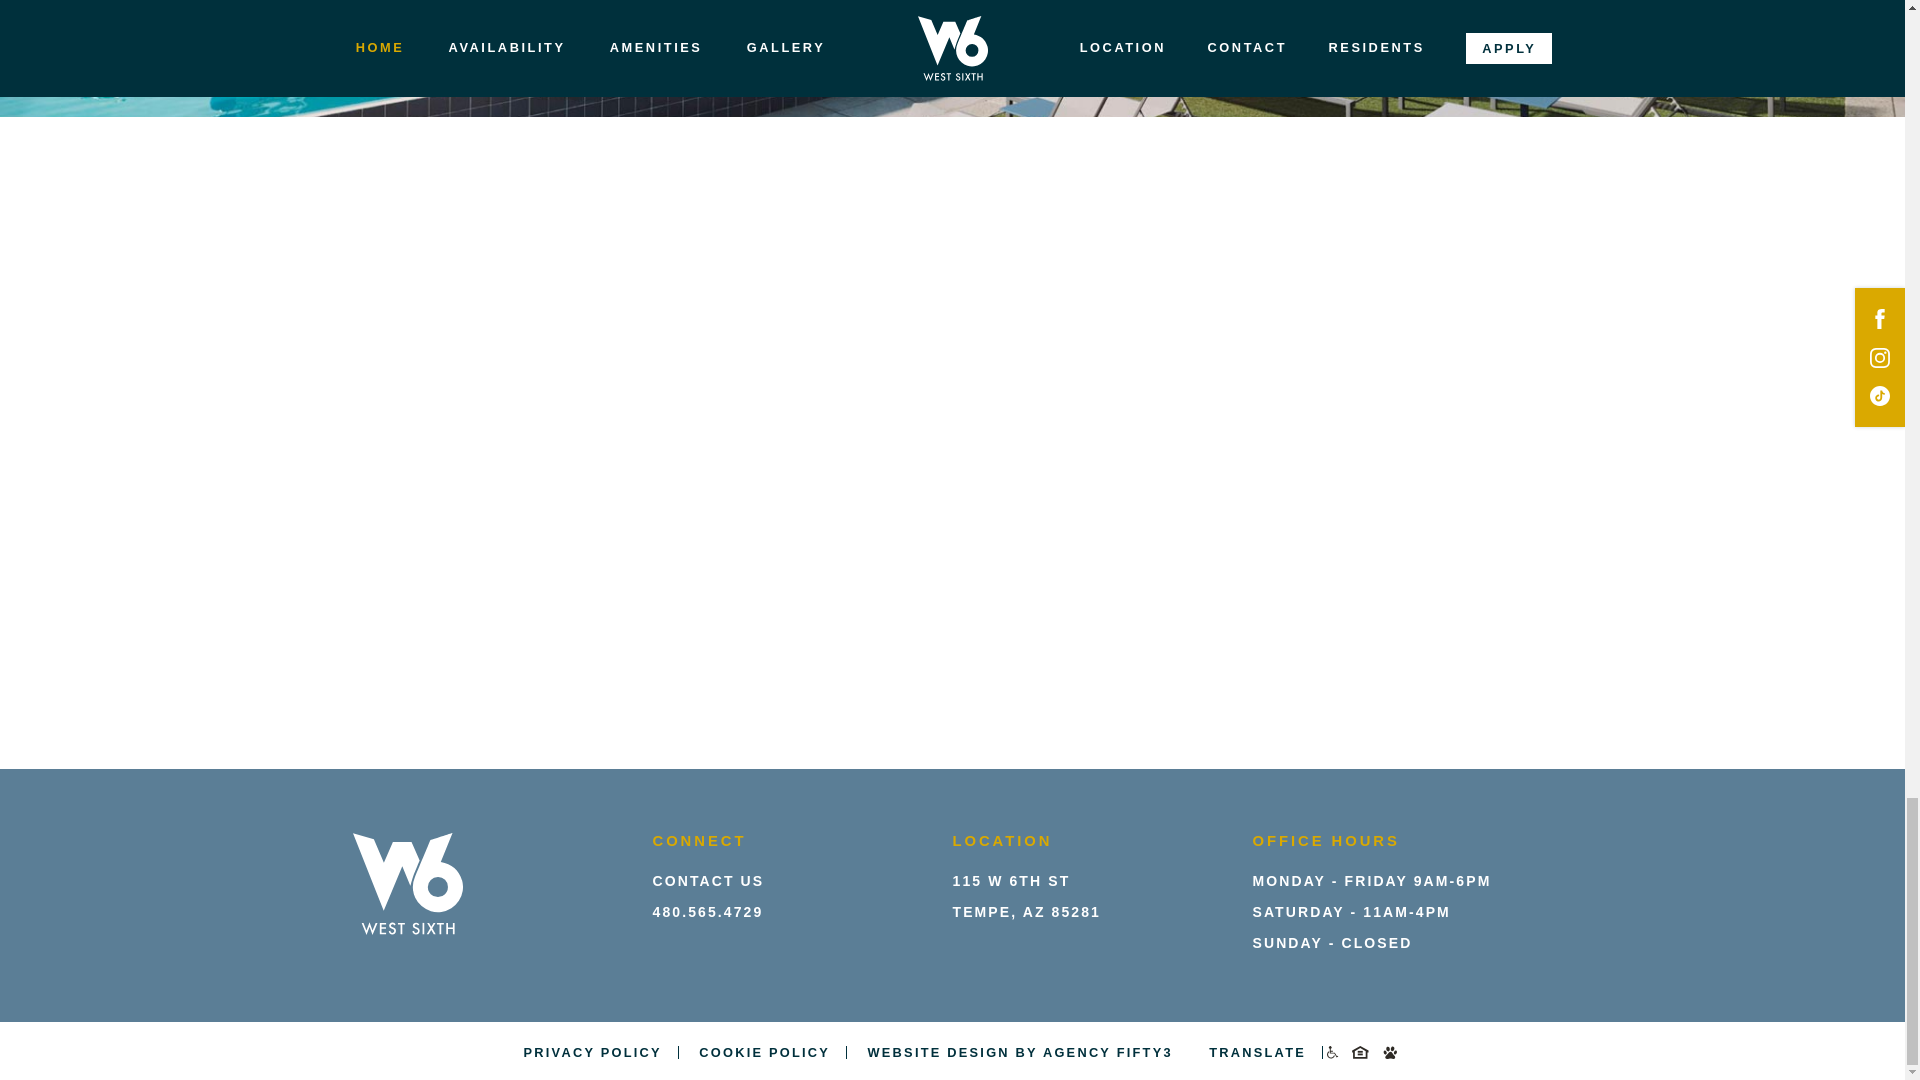 The height and width of the screenshot is (1080, 1920). What do you see at coordinates (708, 880) in the screenshot?
I see `TRANSLATE` at bounding box center [708, 880].